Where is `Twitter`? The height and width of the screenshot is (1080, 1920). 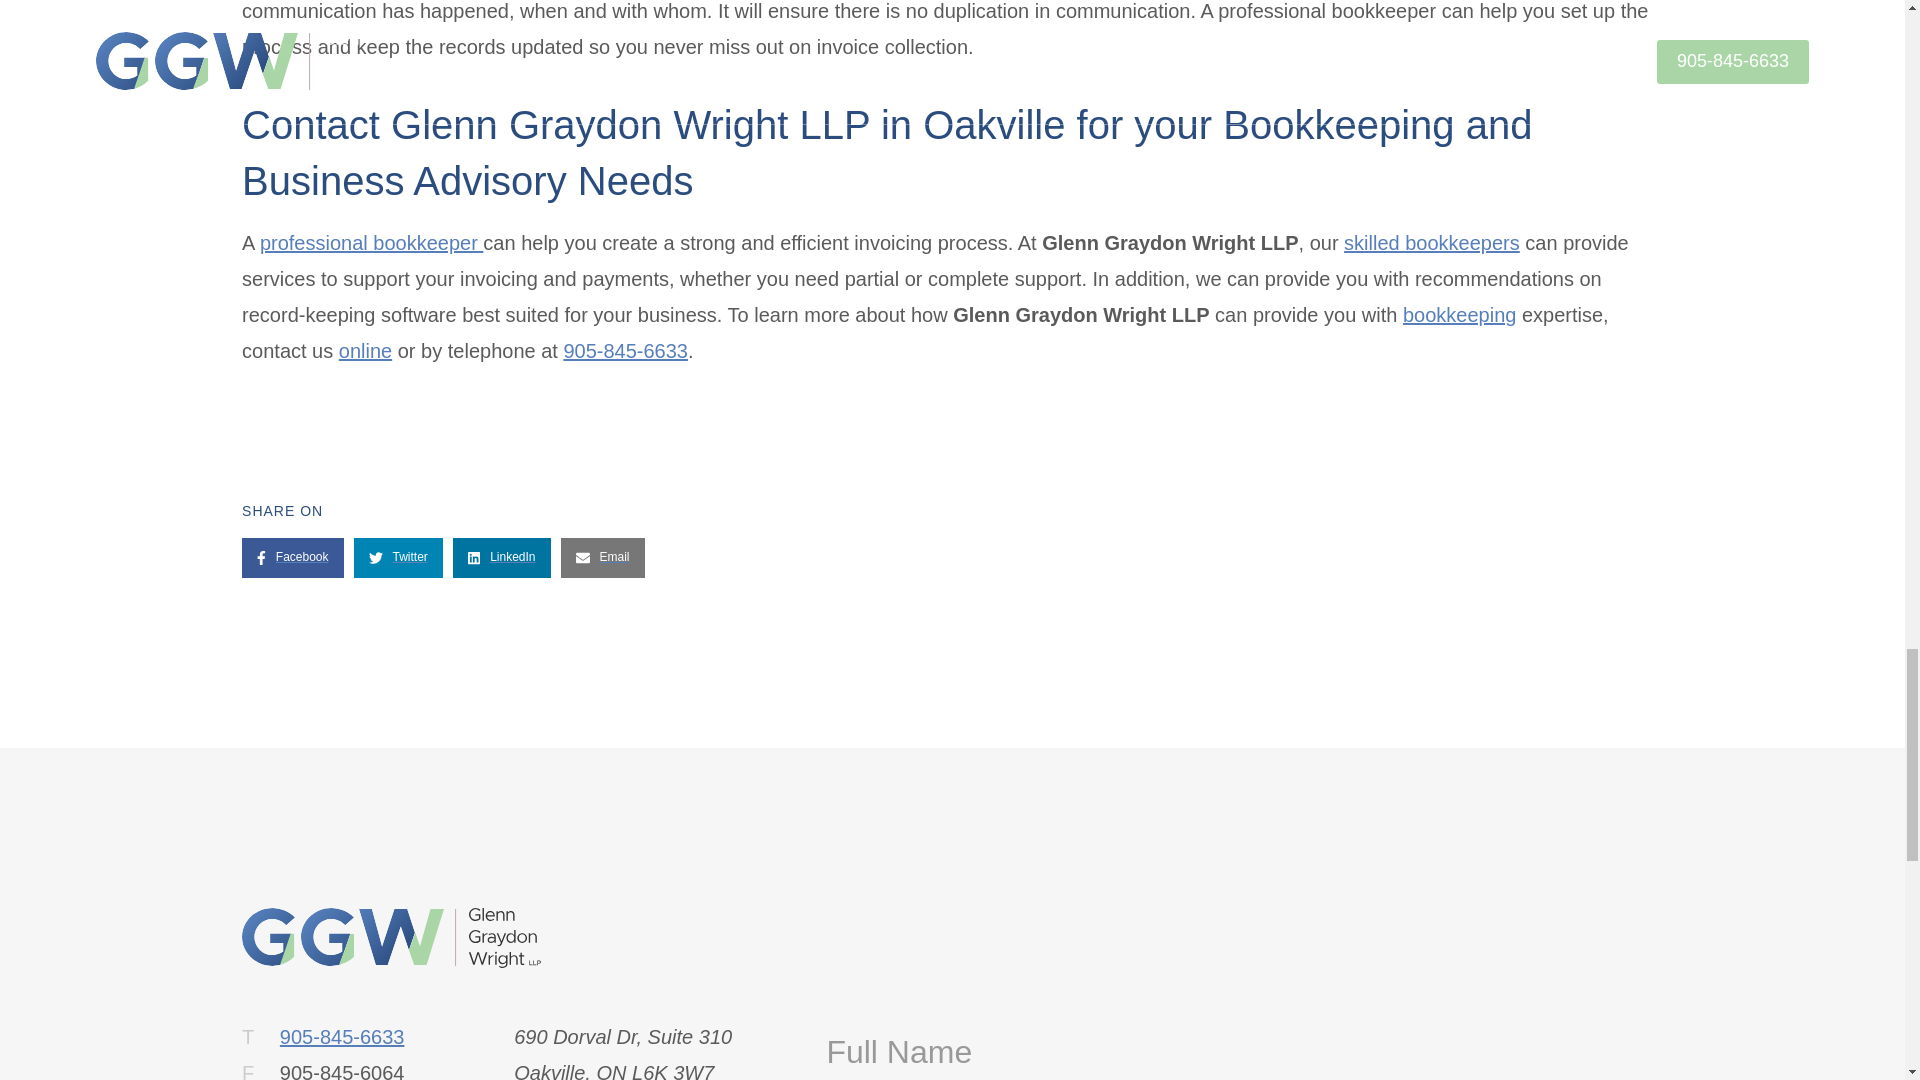
Twitter is located at coordinates (398, 557).